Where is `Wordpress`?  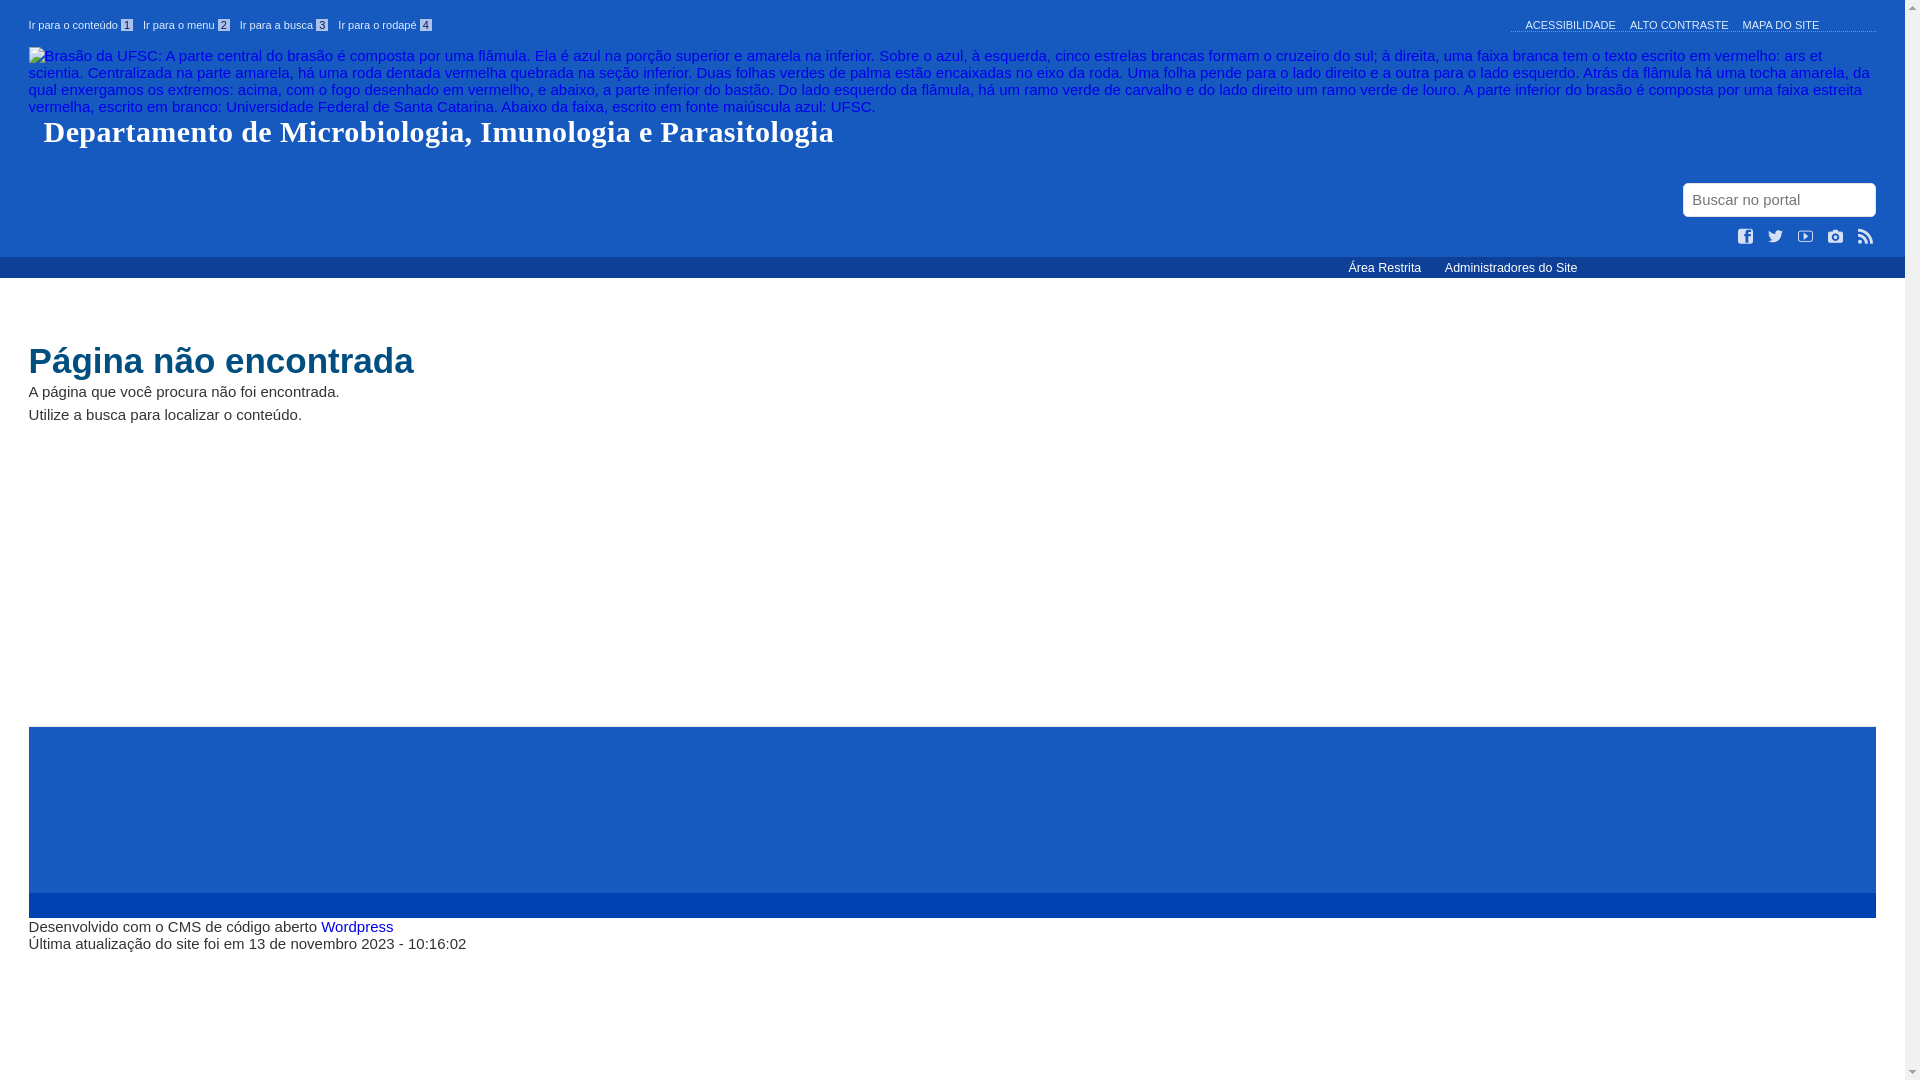 Wordpress is located at coordinates (357, 926).